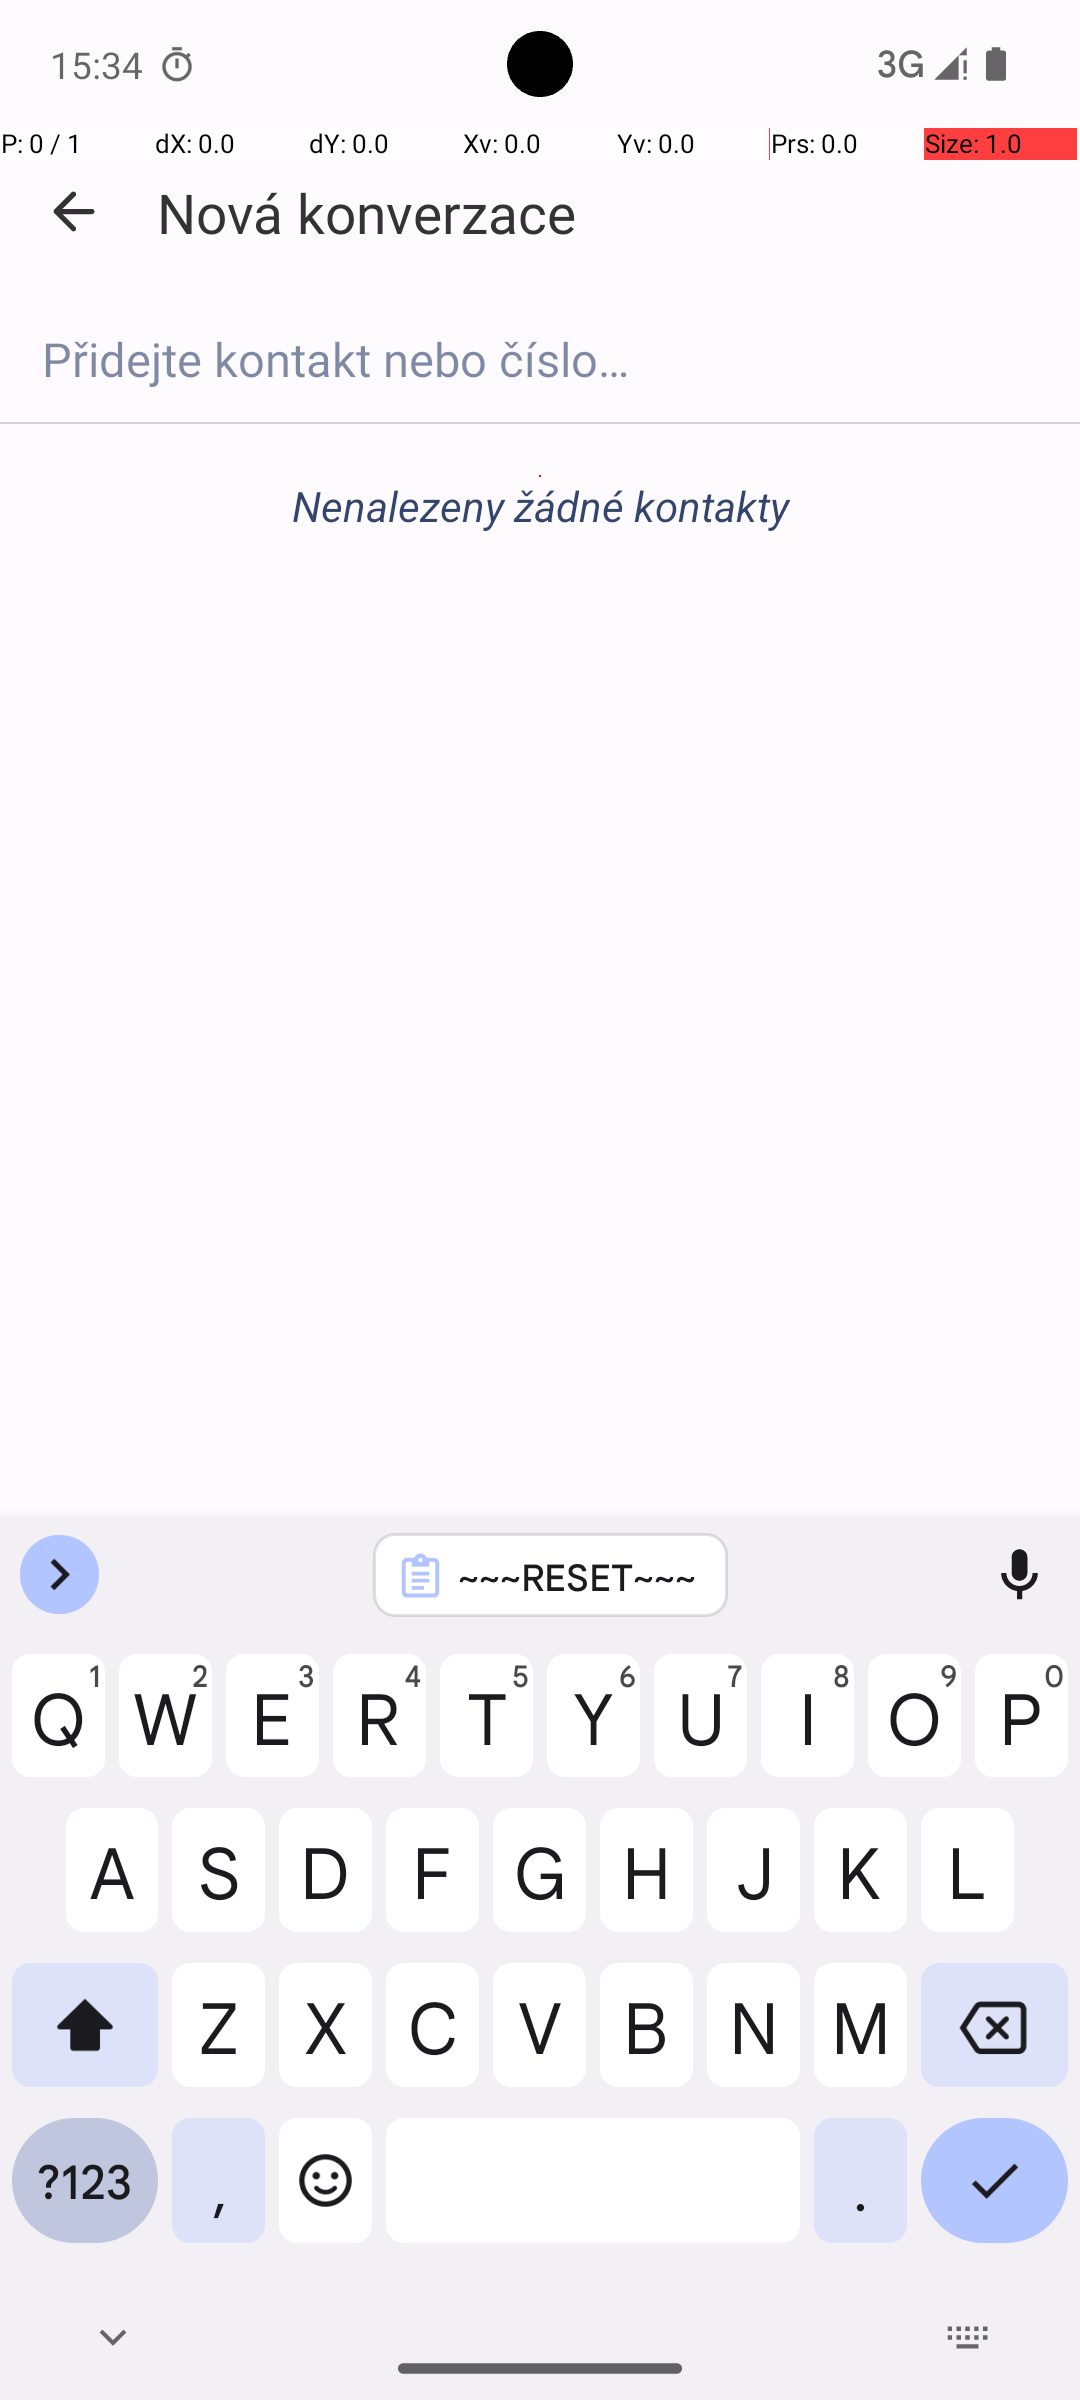 The image size is (1080, 2400). What do you see at coordinates (540, 506) in the screenshot?
I see `Nenalezeny žádné kontakty` at bounding box center [540, 506].